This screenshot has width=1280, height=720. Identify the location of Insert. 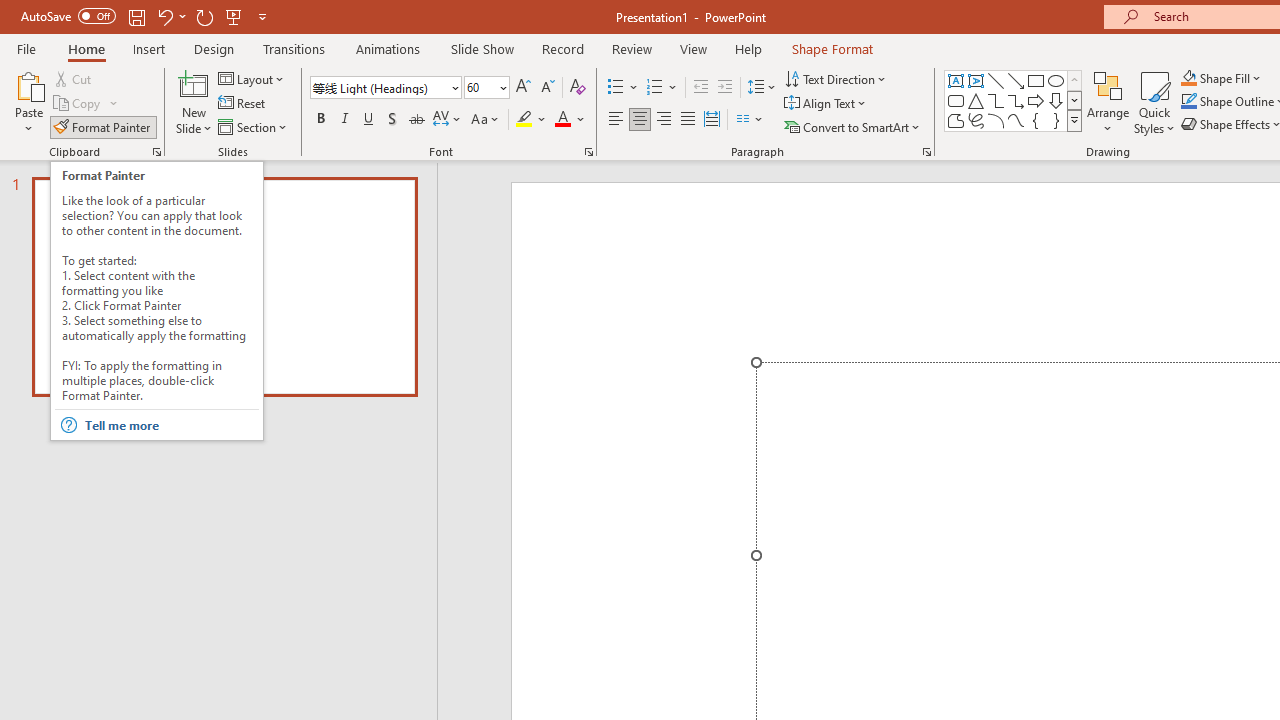
(150, 48).